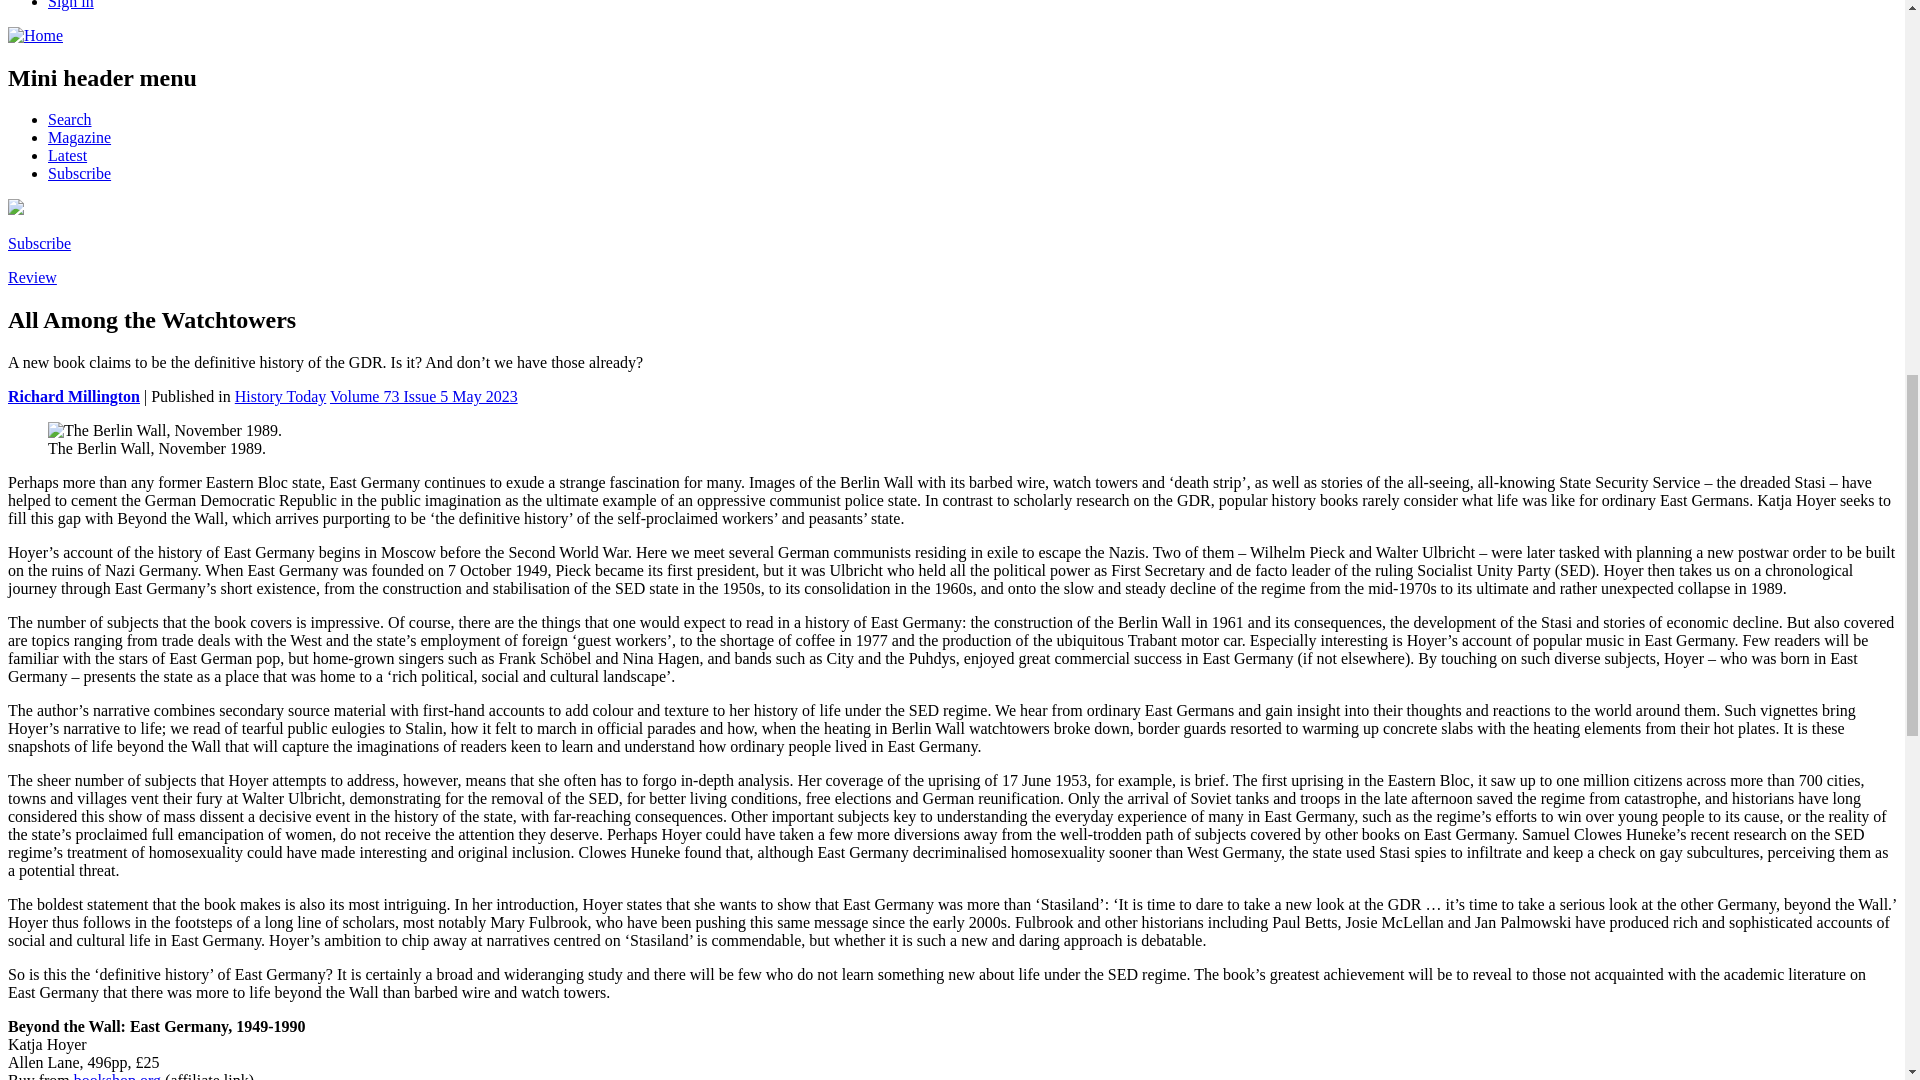 The image size is (1920, 1080). What do you see at coordinates (71, 4) in the screenshot?
I see `Sign in` at bounding box center [71, 4].